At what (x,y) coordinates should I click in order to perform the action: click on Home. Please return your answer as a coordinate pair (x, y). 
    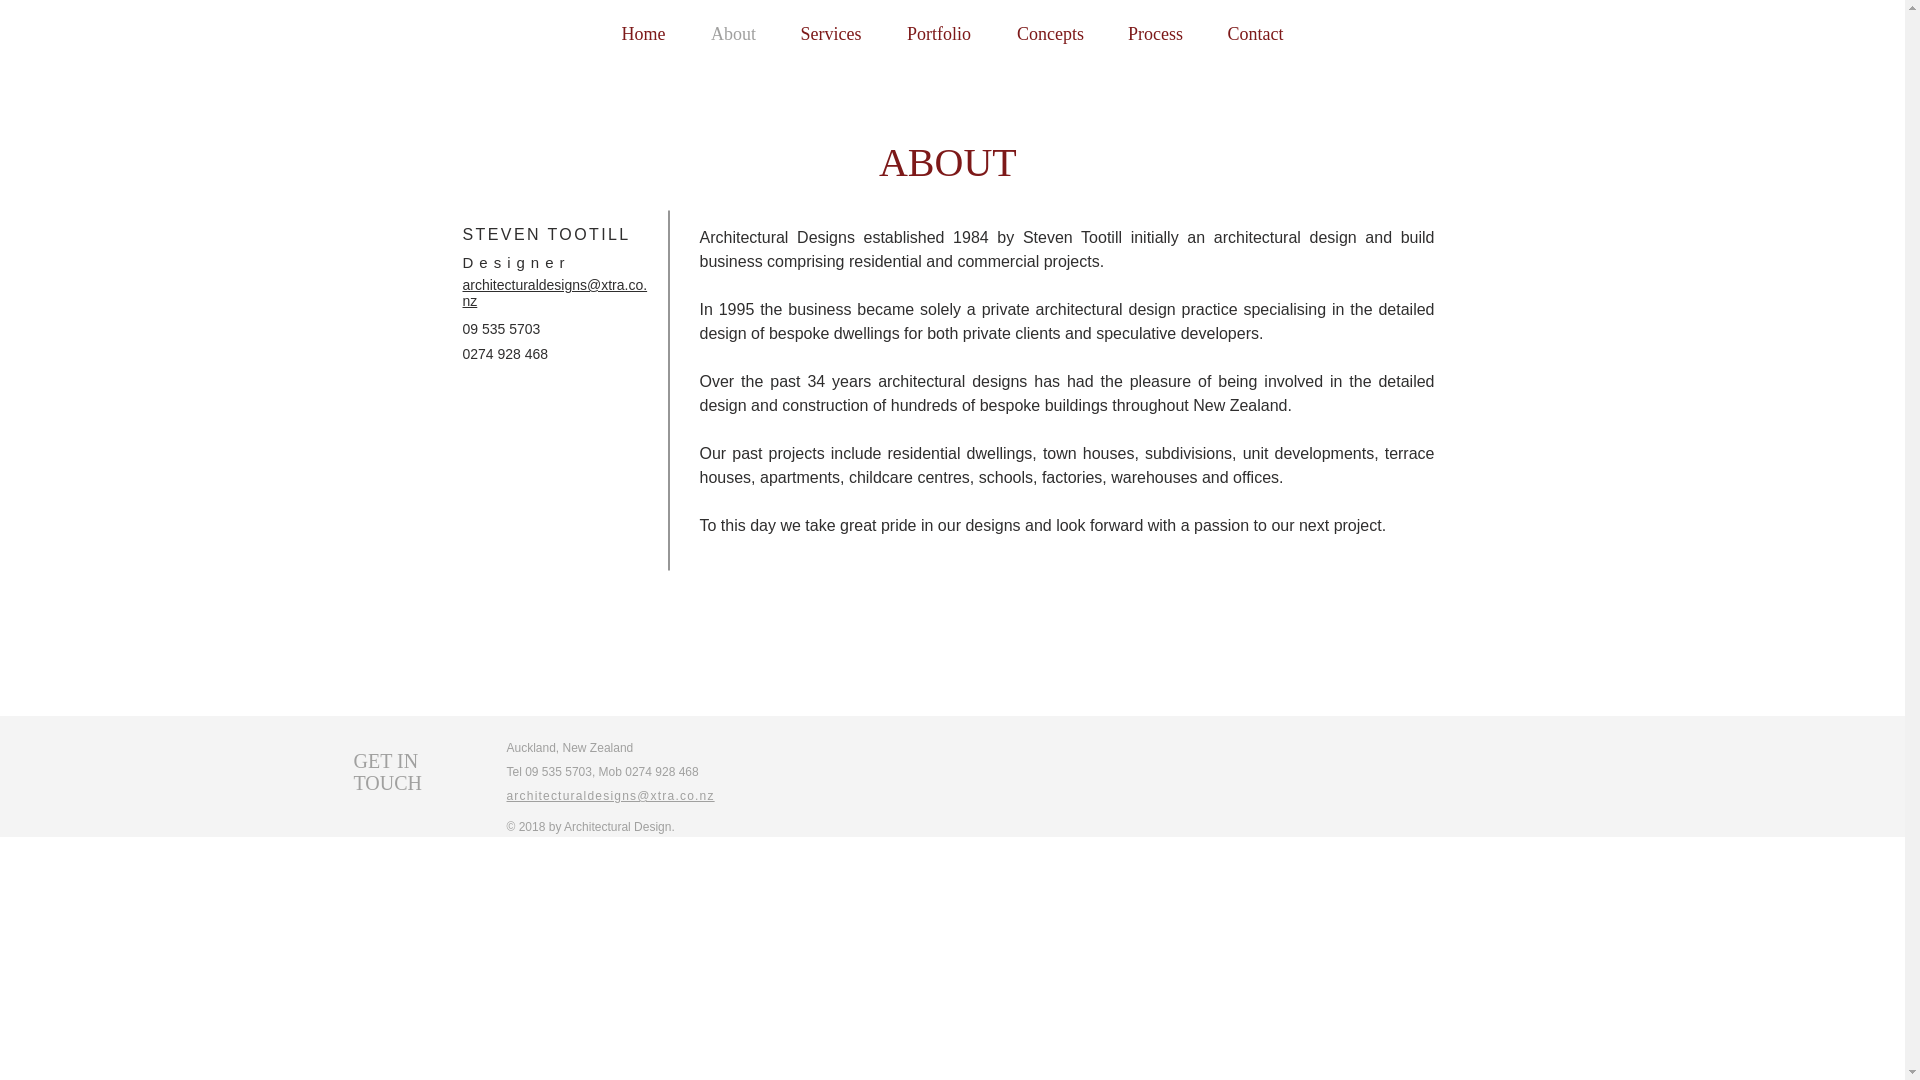
    Looking at the image, I should click on (642, 34).